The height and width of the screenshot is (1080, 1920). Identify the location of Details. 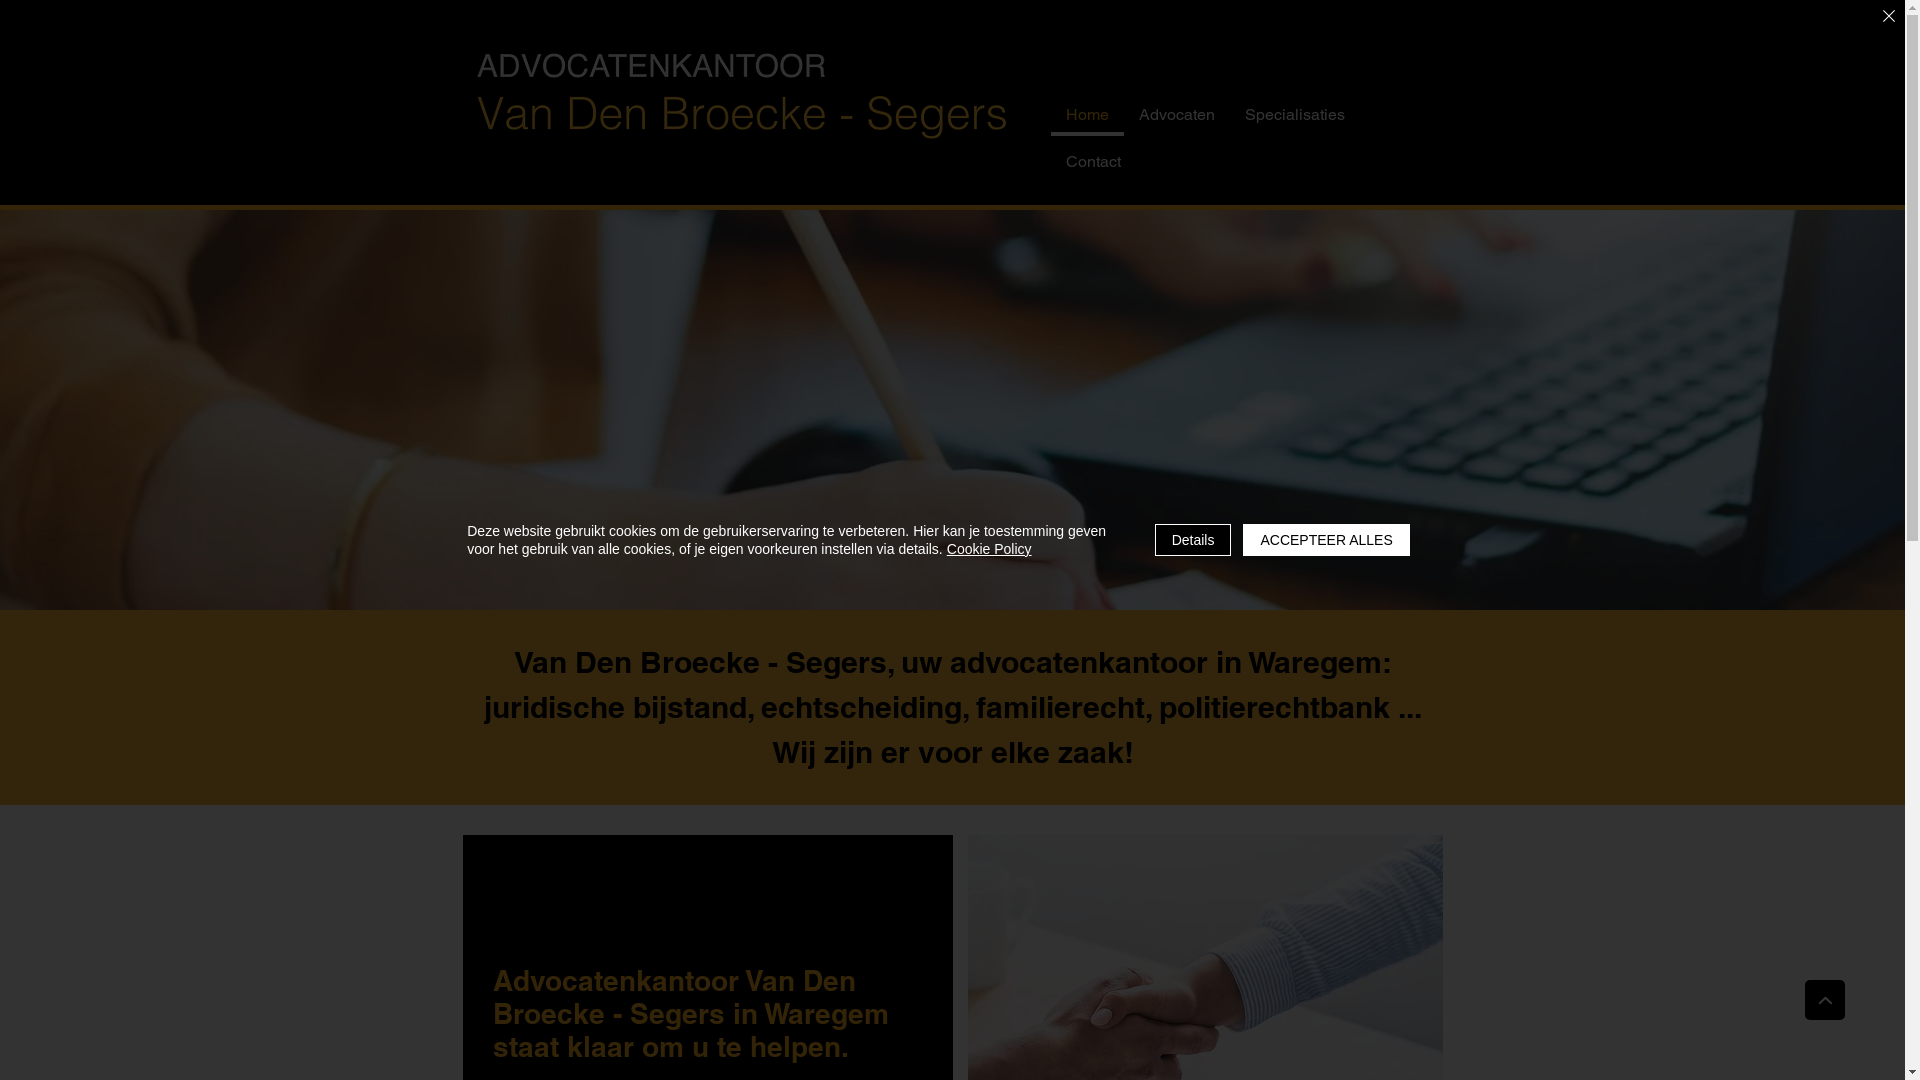
(1194, 540).